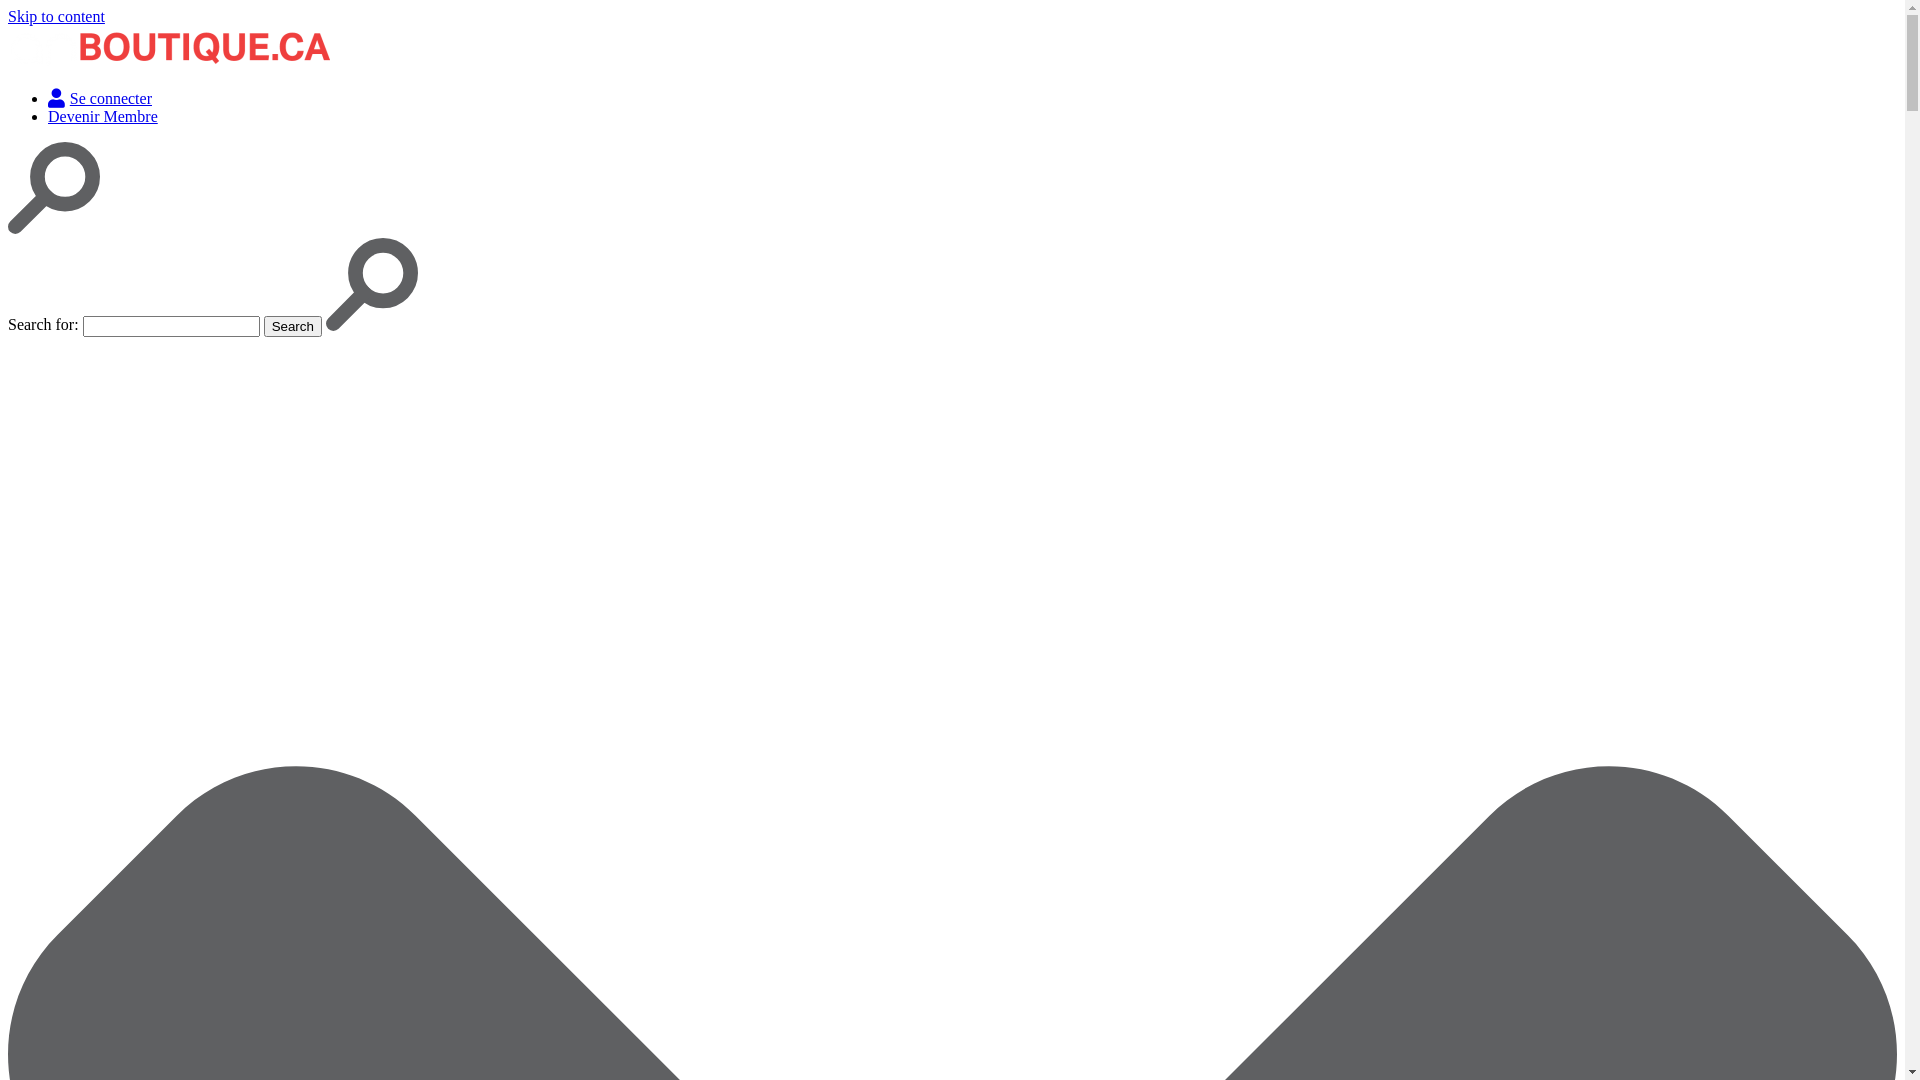  I want to click on Devenir Membre, so click(103, 116).